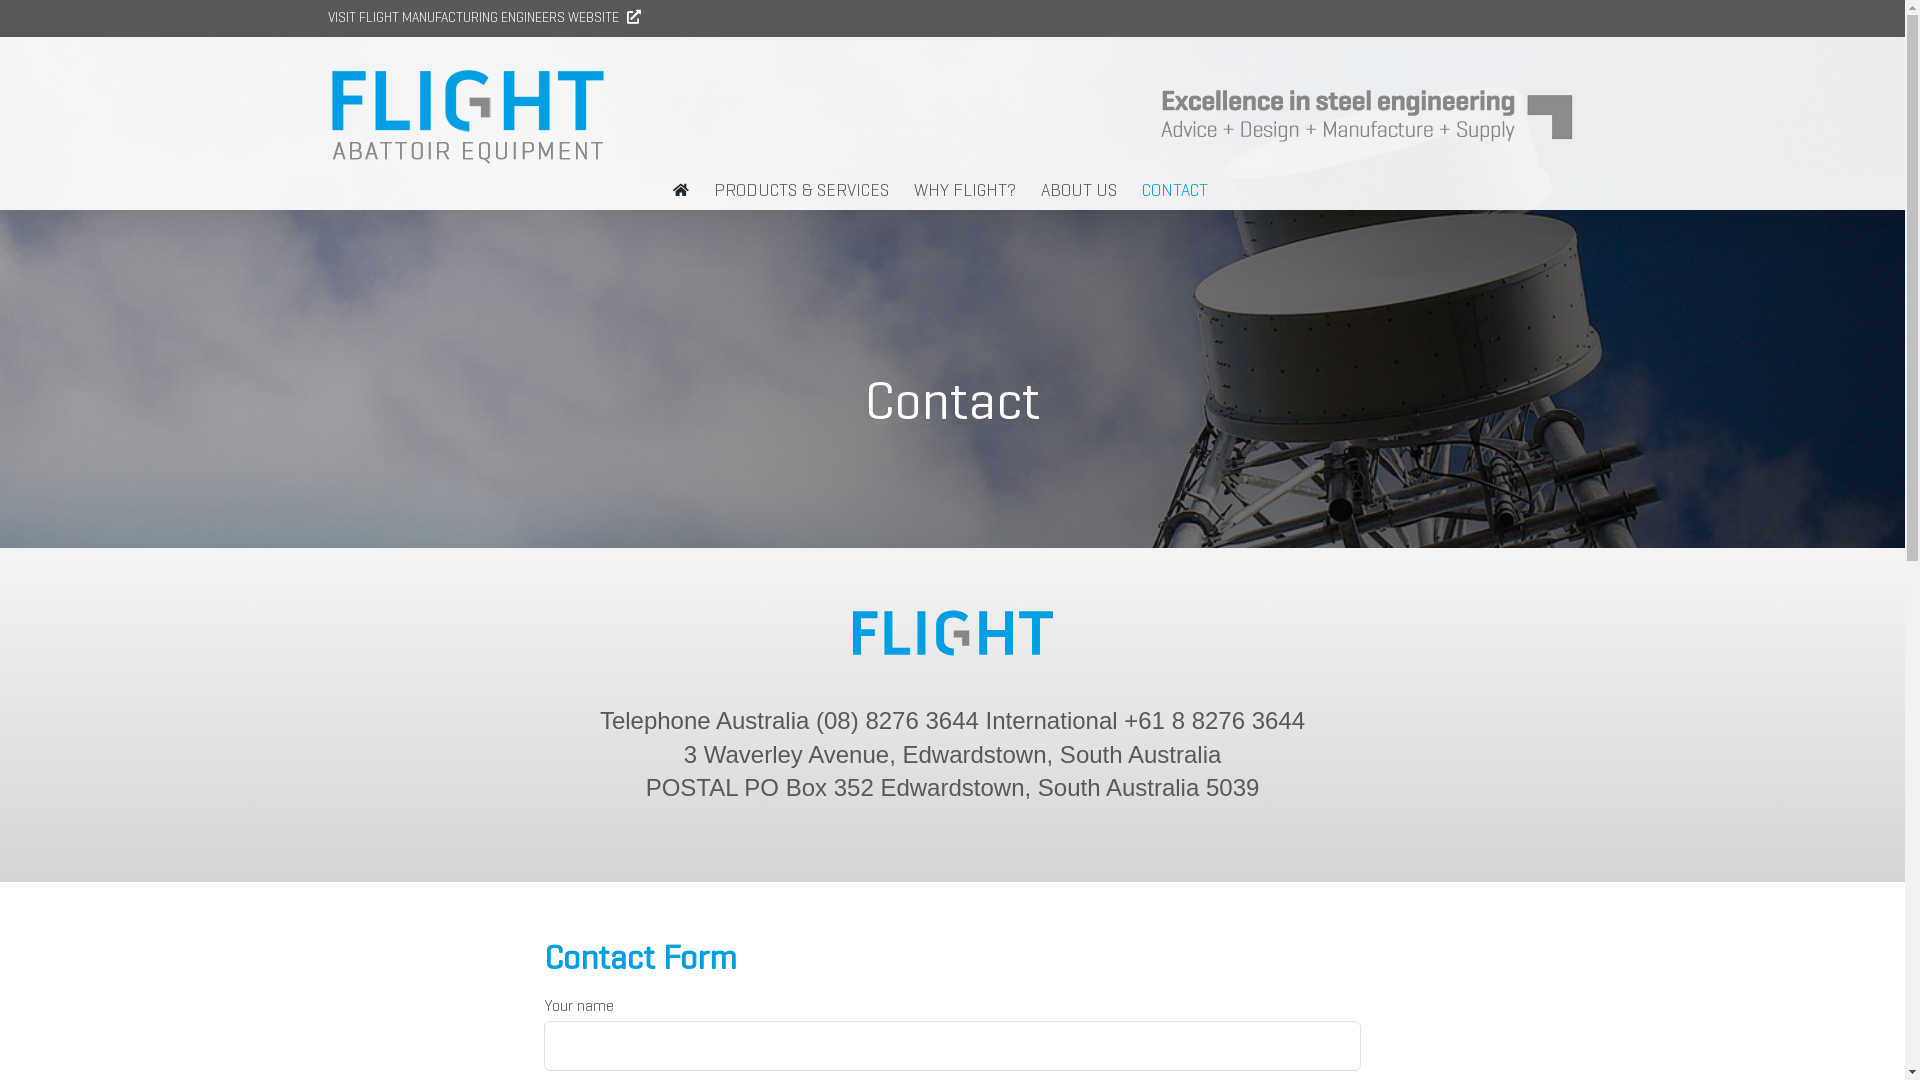 The image size is (1920, 1080). I want to click on VISIT FLIGHT MANUFACTURING ENGINEERS WEBSITE, so click(490, 18).